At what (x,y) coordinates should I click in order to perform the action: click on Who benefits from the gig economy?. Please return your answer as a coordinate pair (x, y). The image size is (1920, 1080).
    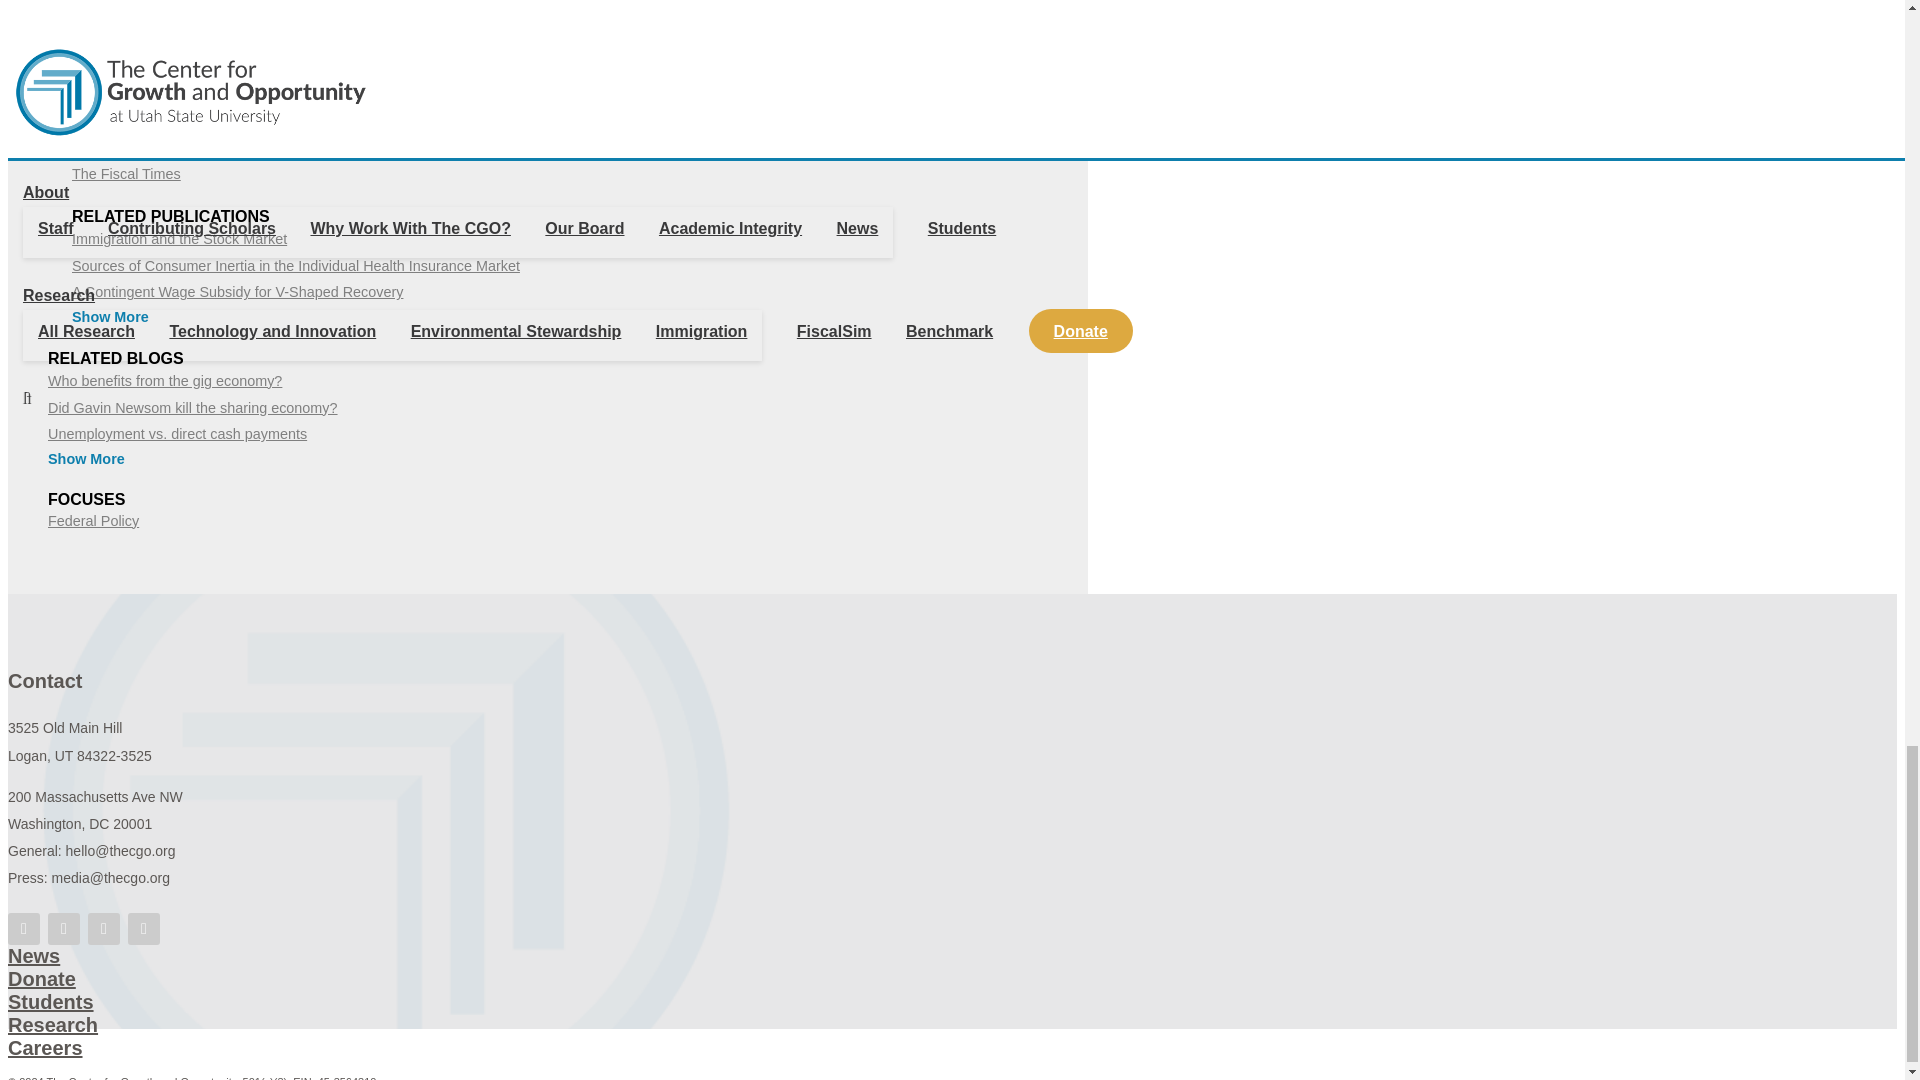
    Looking at the image, I should click on (165, 380).